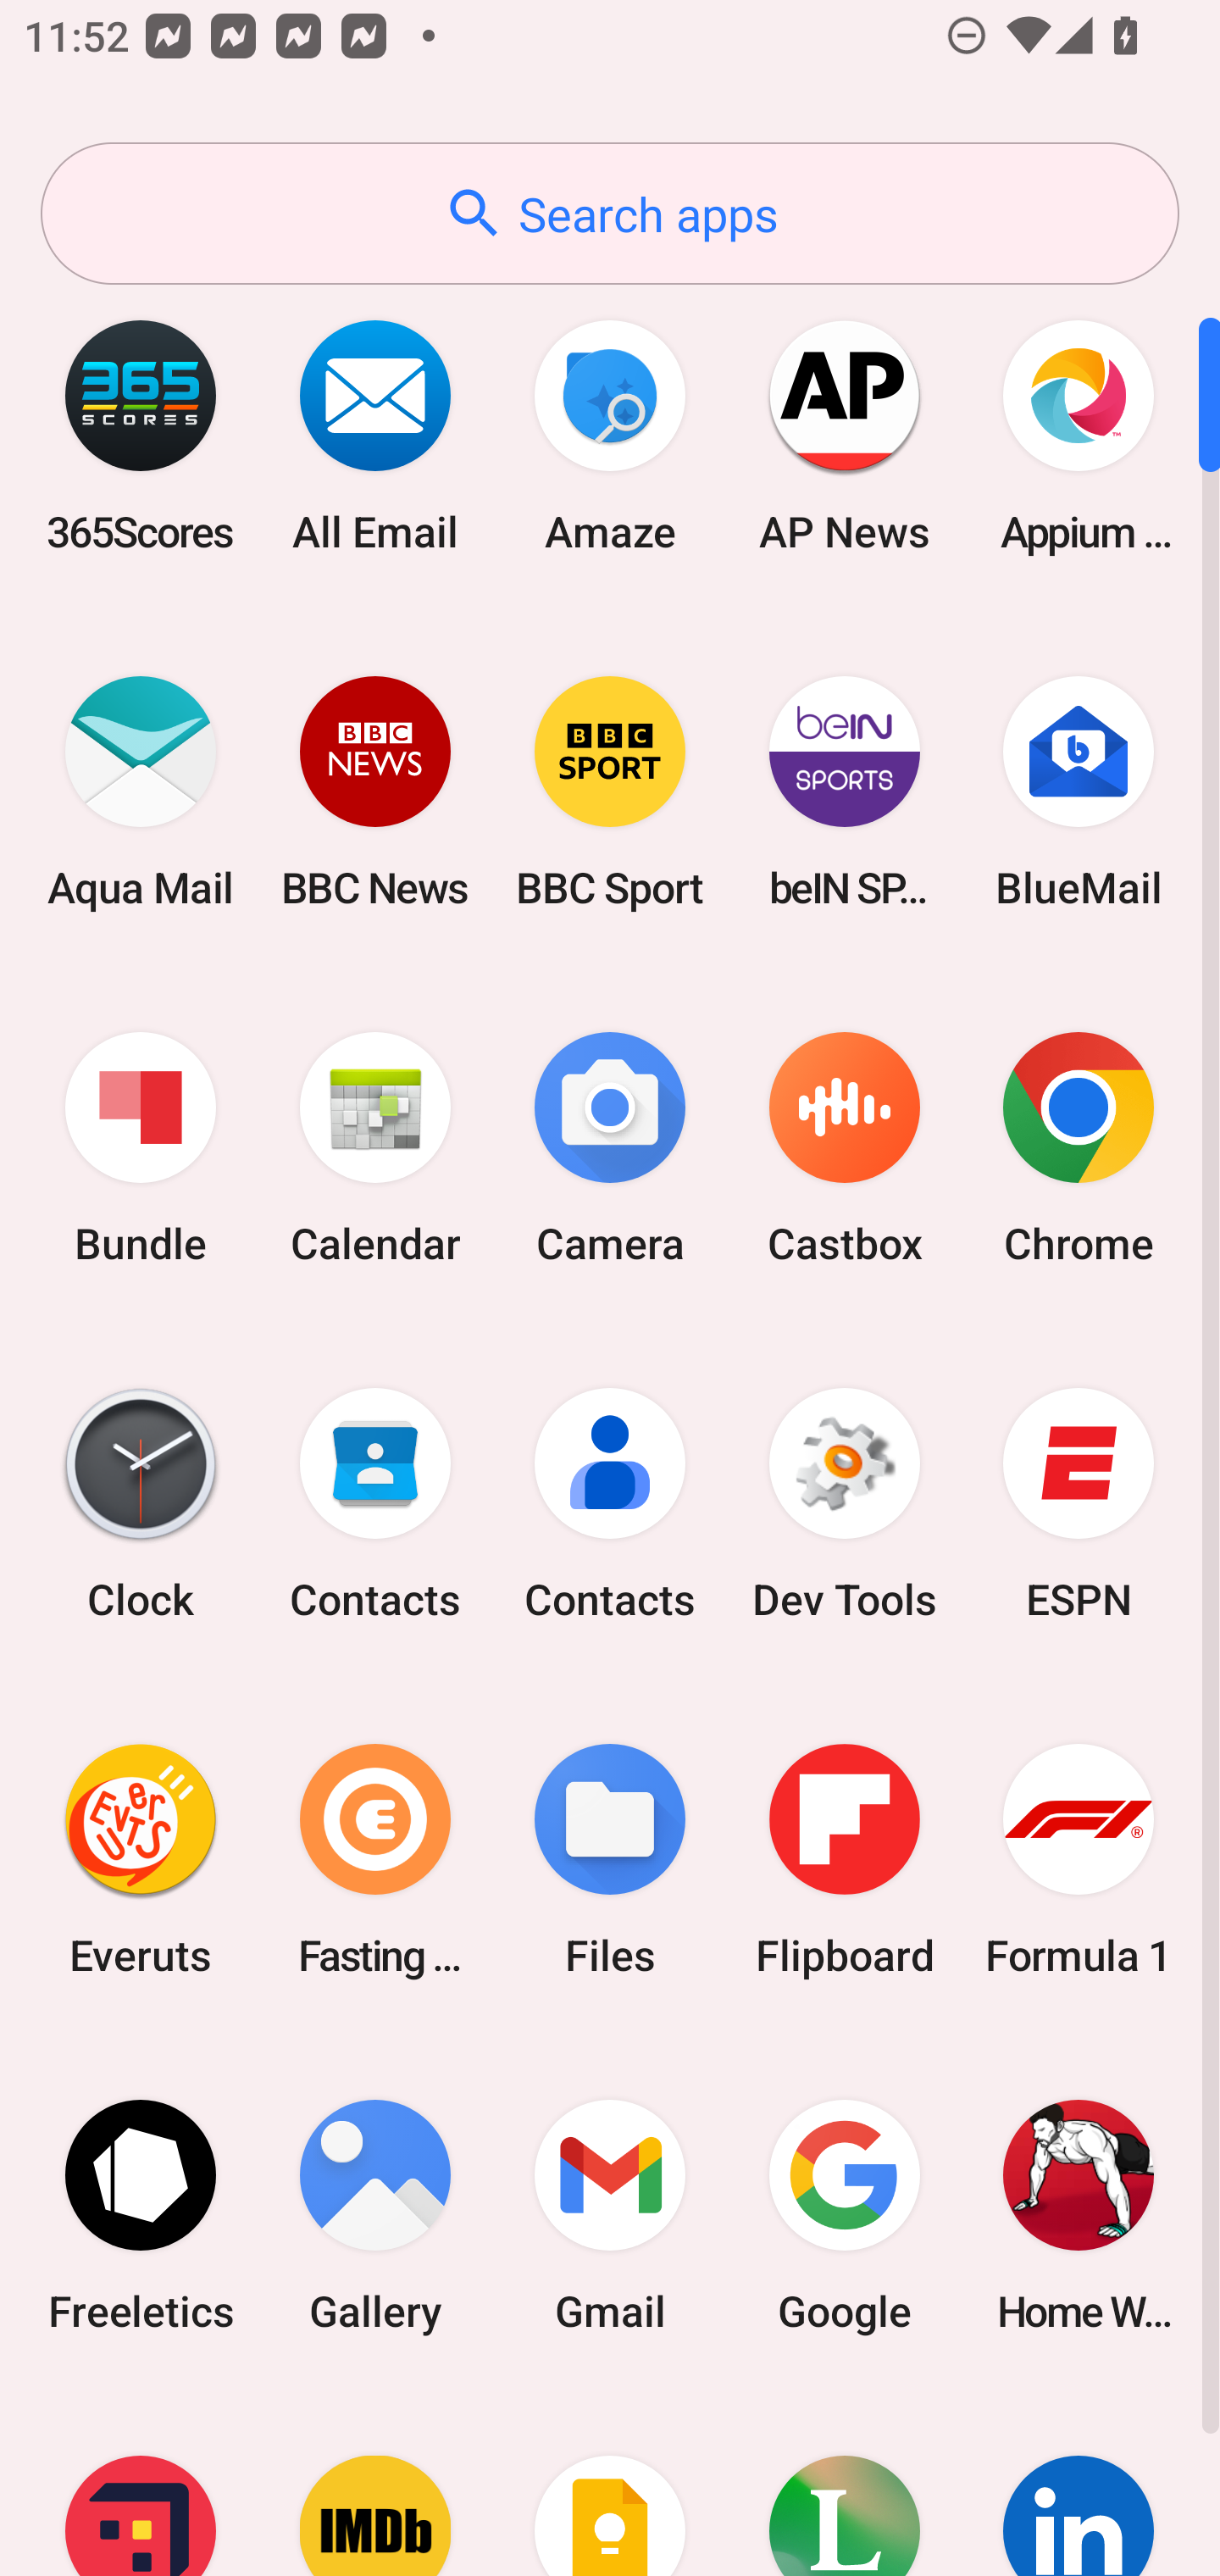 The height and width of the screenshot is (2576, 1220). What do you see at coordinates (610, 1149) in the screenshot?
I see `Camera` at bounding box center [610, 1149].